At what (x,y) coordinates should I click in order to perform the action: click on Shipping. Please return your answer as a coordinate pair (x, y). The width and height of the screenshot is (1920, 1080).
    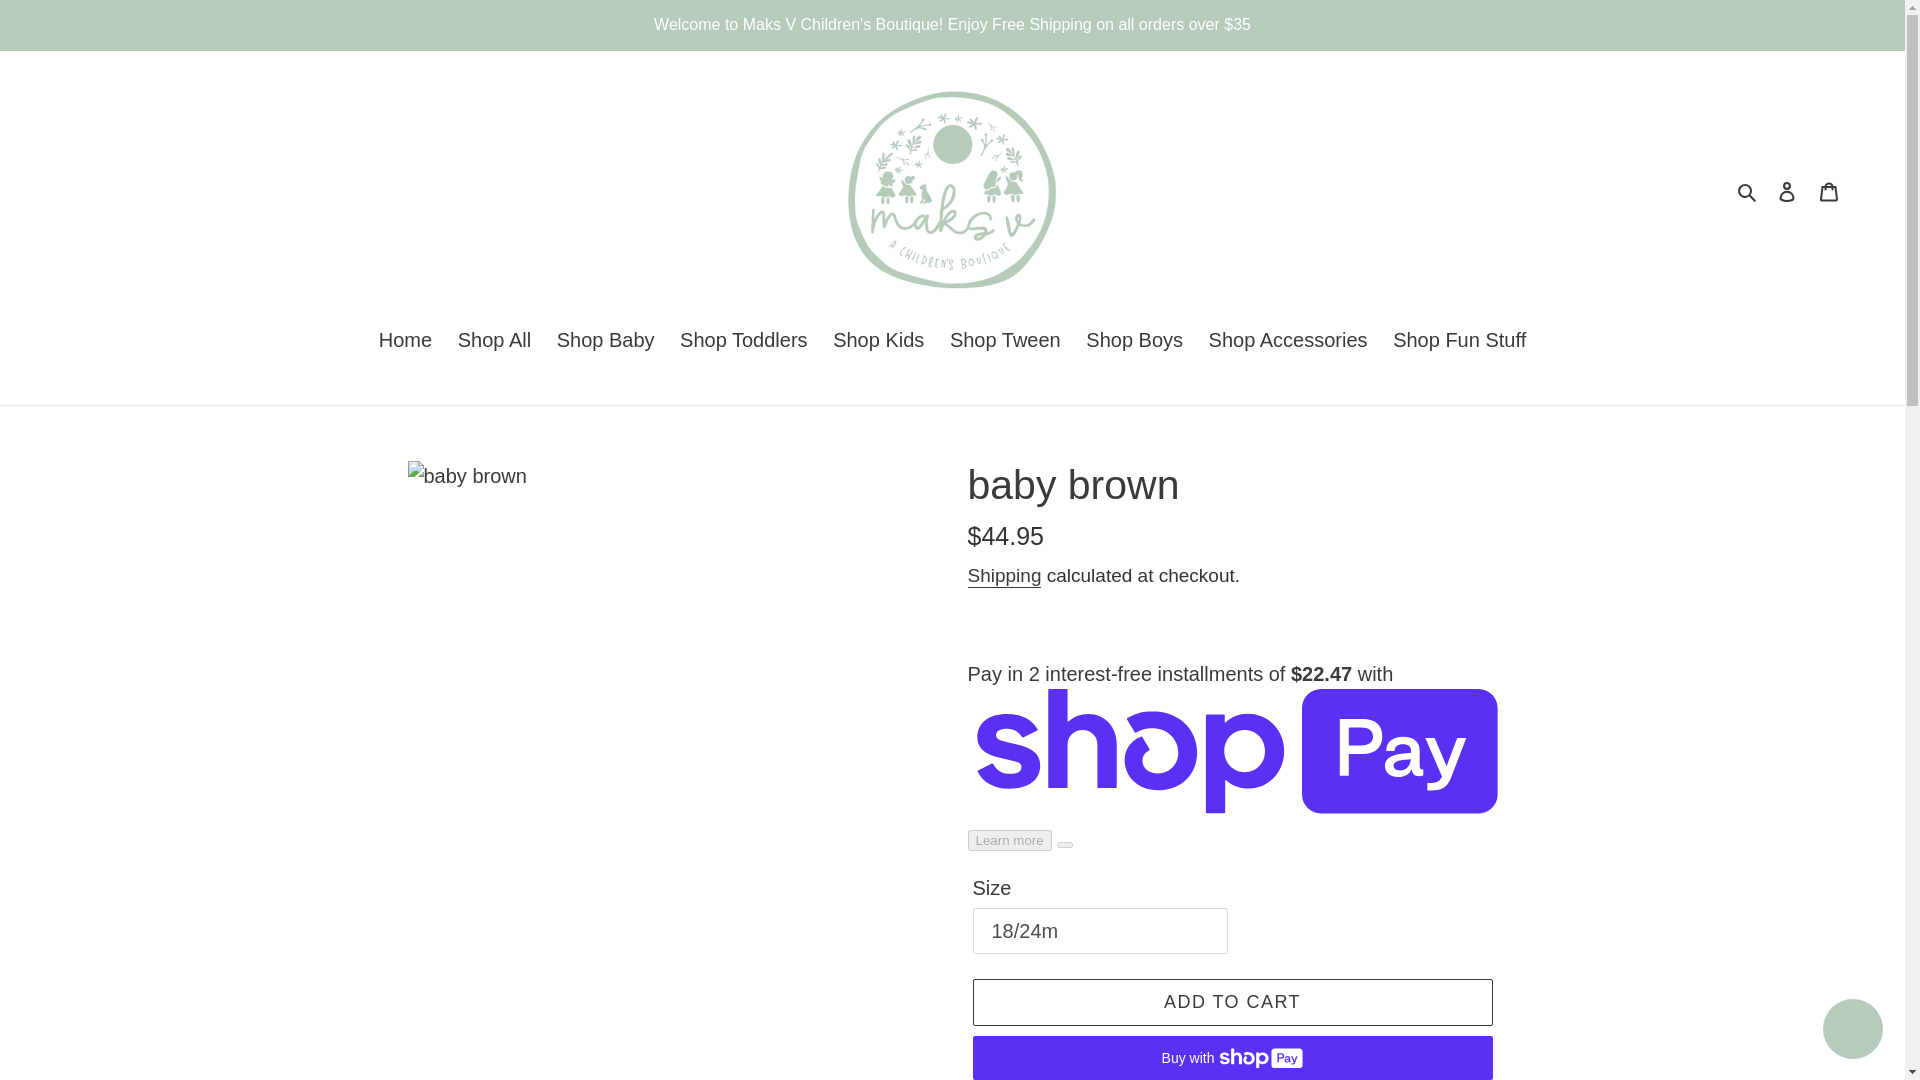
    Looking at the image, I should click on (1004, 576).